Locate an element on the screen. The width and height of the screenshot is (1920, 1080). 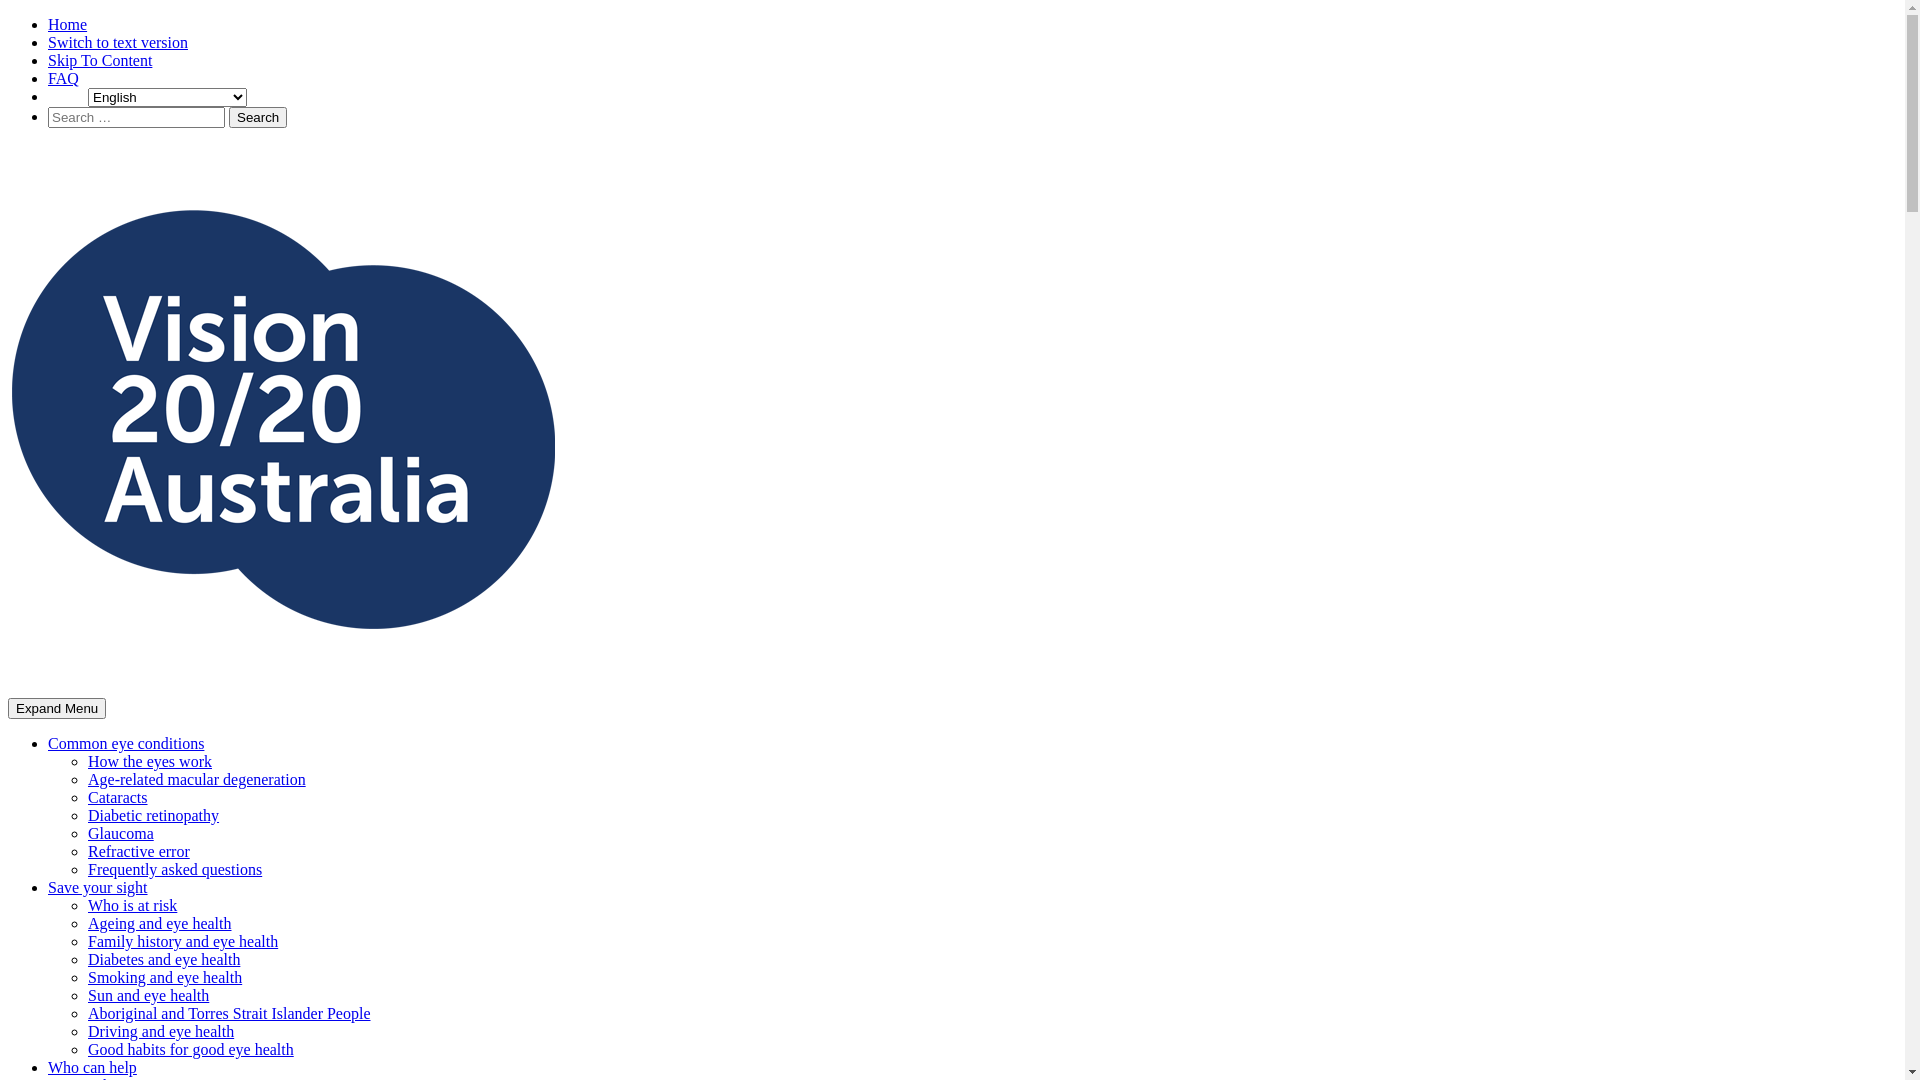
Refractive error is located at coordinates (139, 852).